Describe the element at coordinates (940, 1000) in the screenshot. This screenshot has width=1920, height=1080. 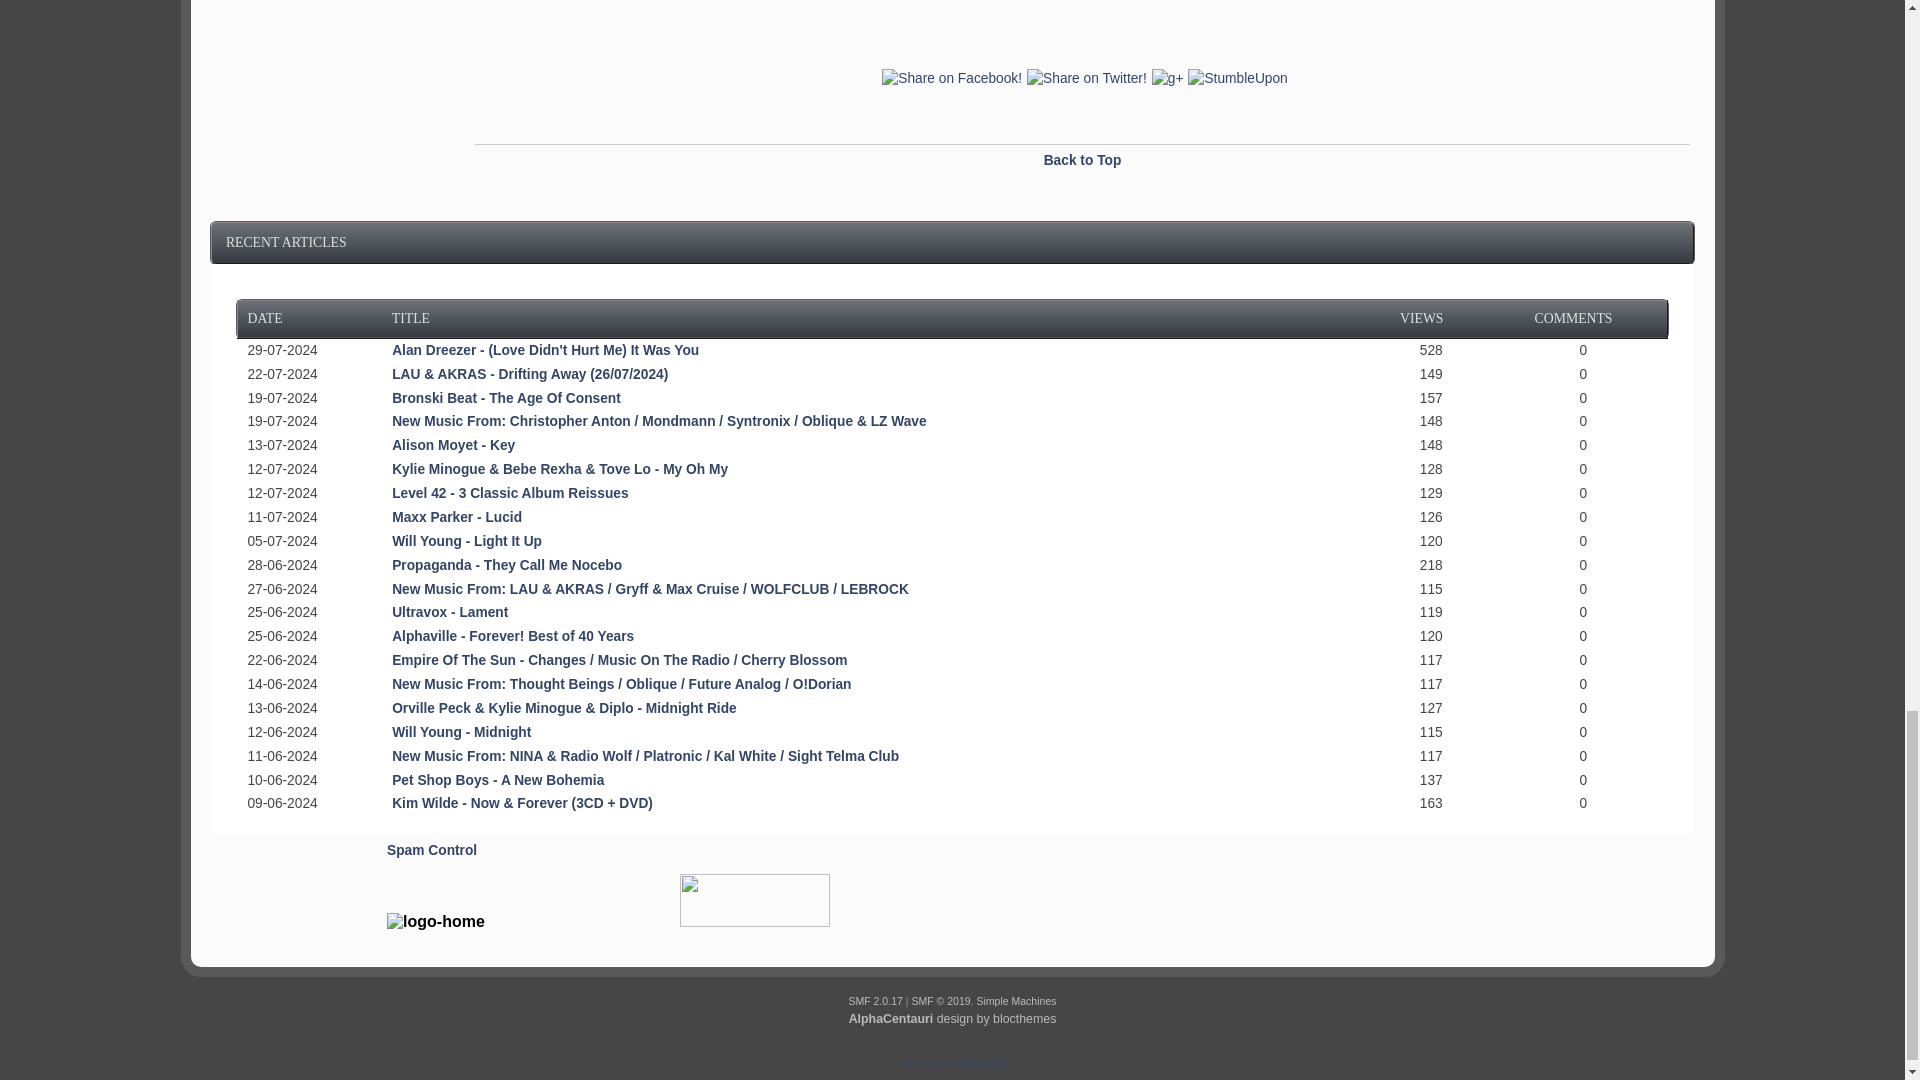
I see `License` at that location.